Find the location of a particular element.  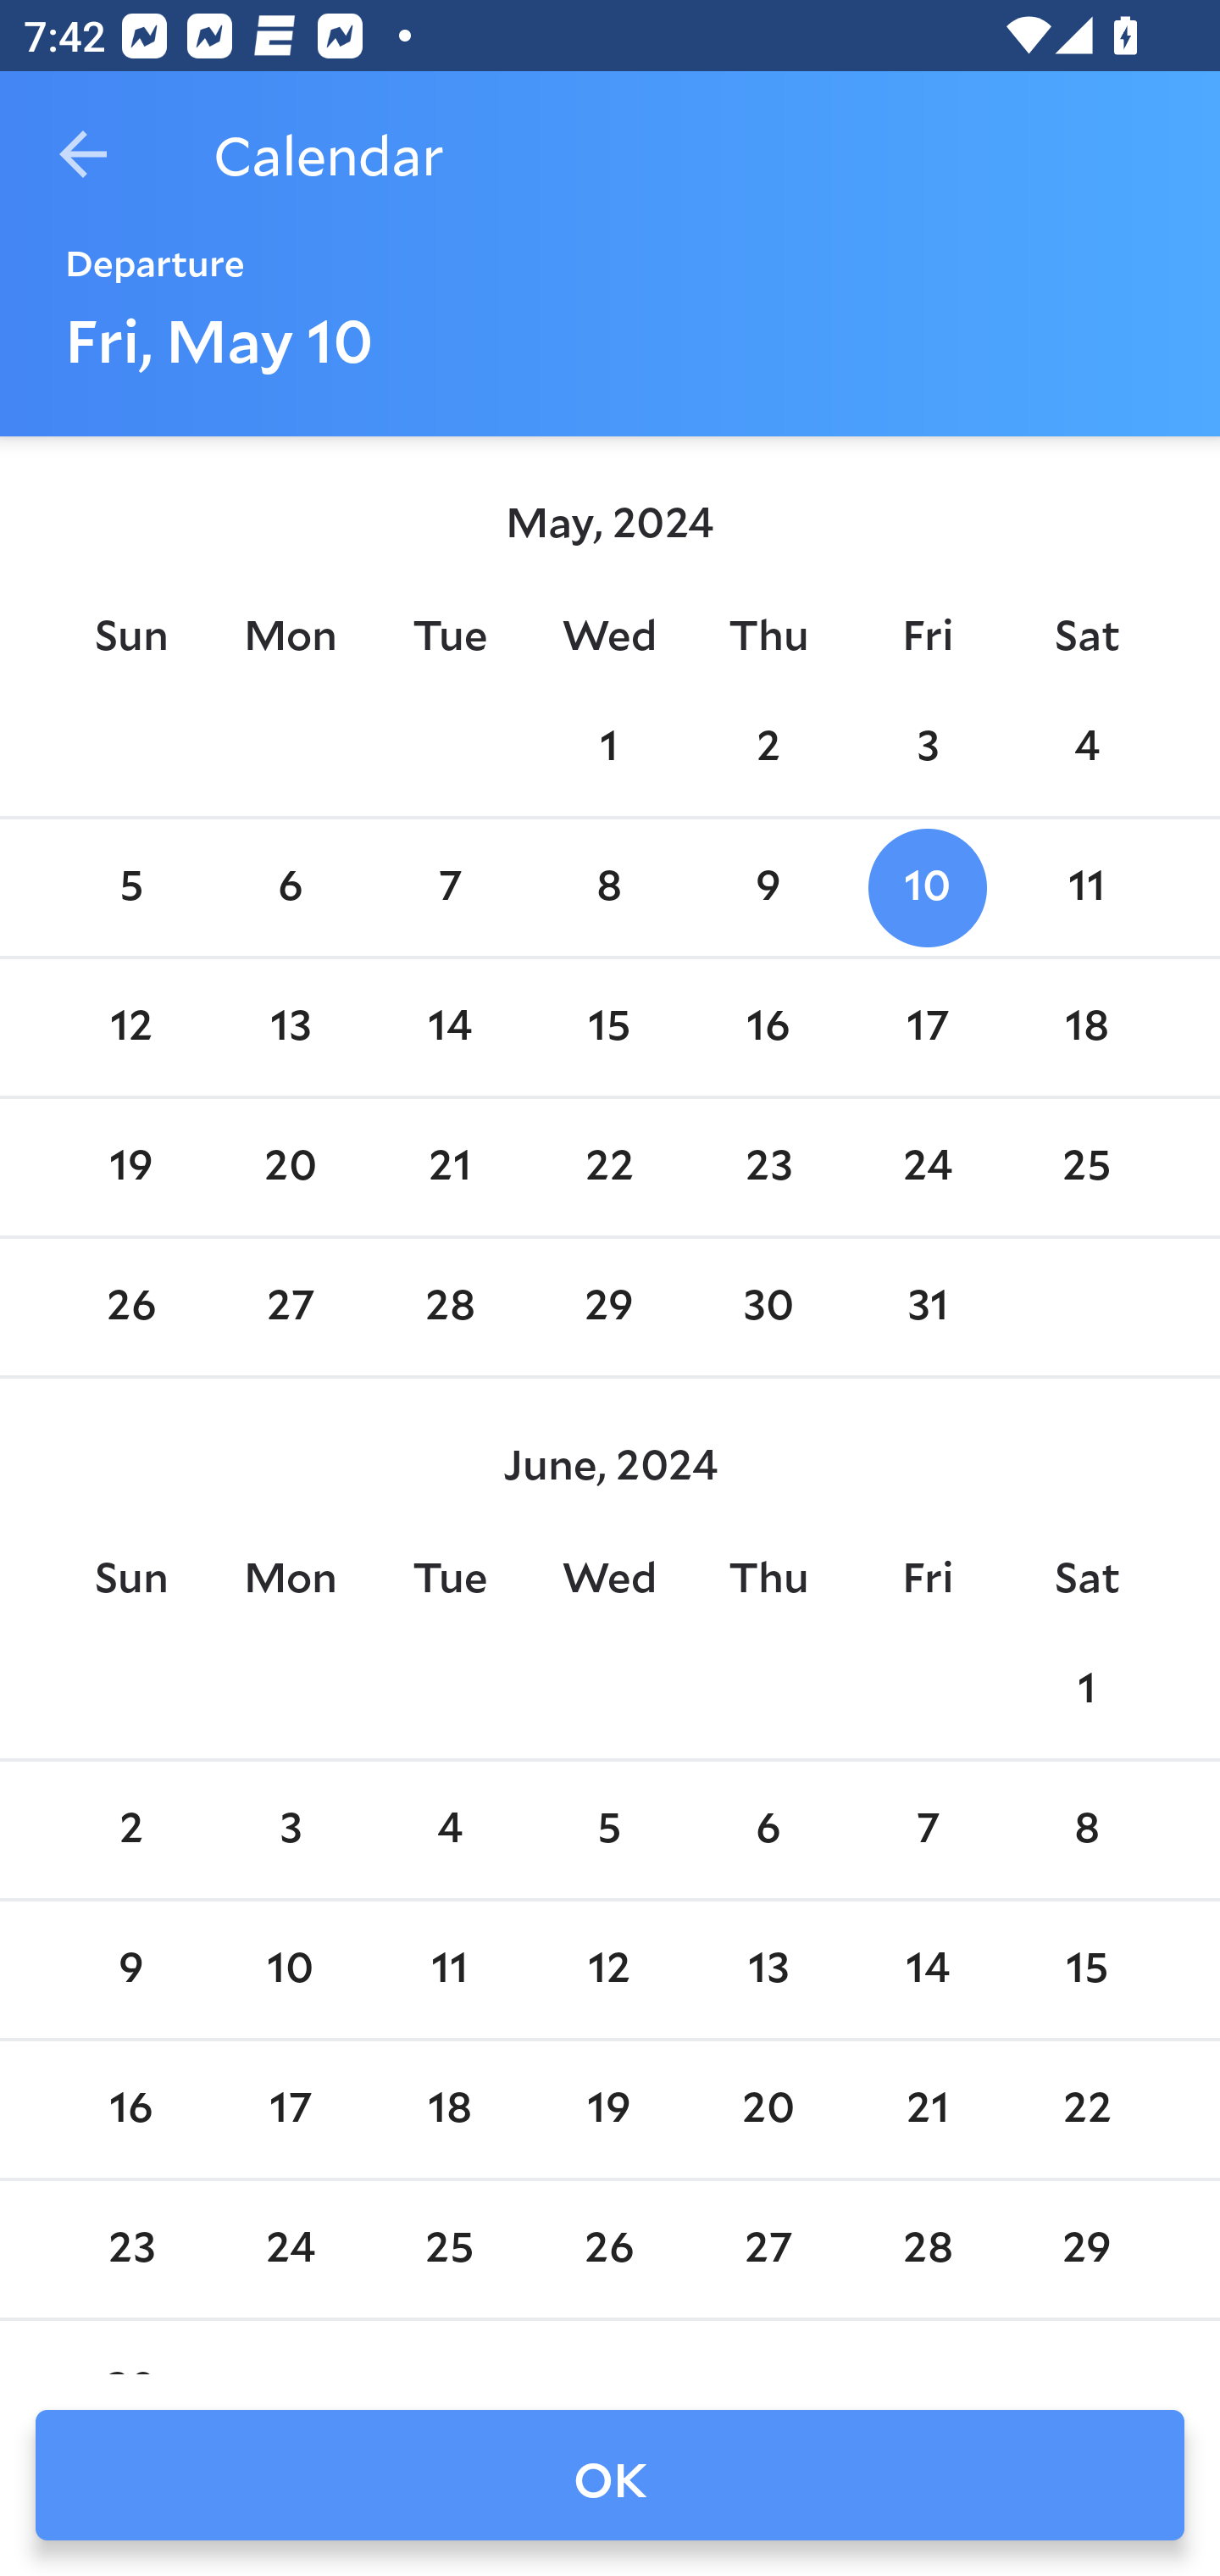

6 is located at coordinates (768, 1831).